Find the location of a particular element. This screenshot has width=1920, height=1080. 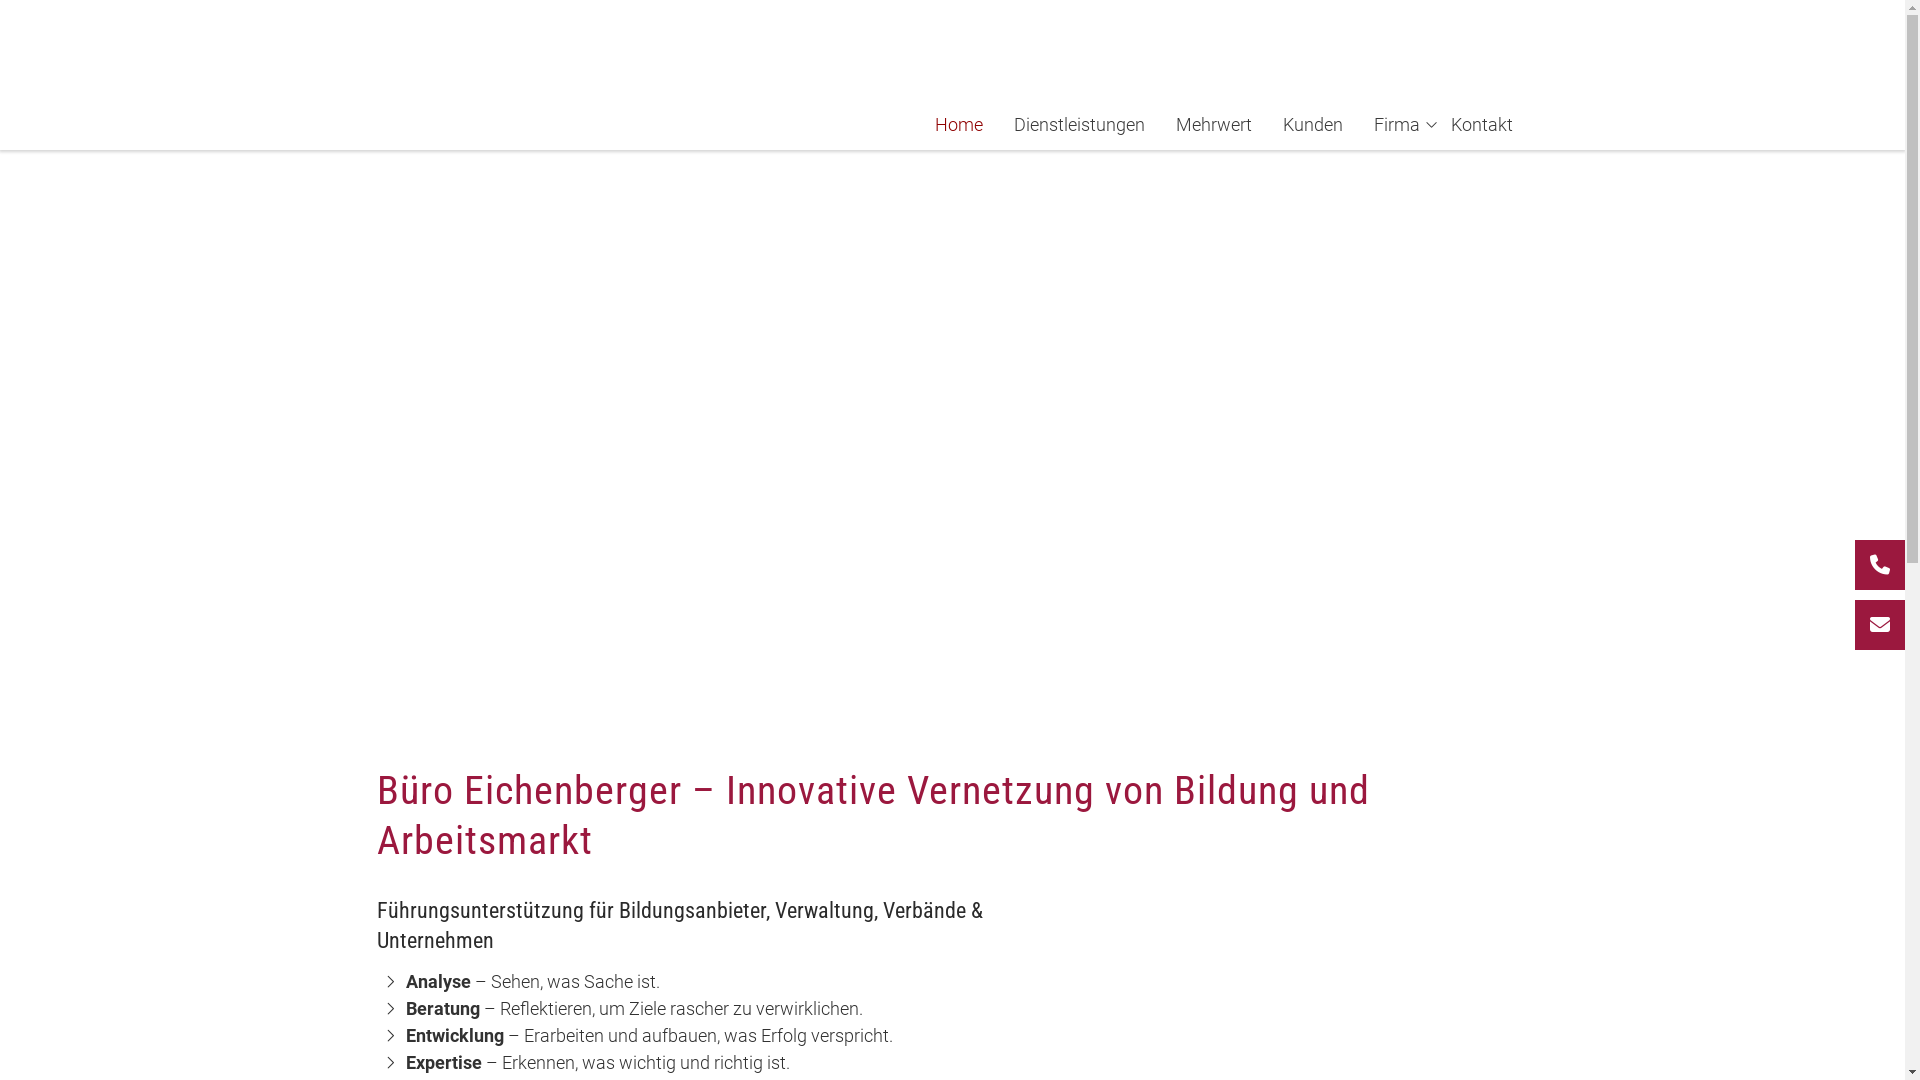

Mehrwert is located at coordinates (1214, 124).